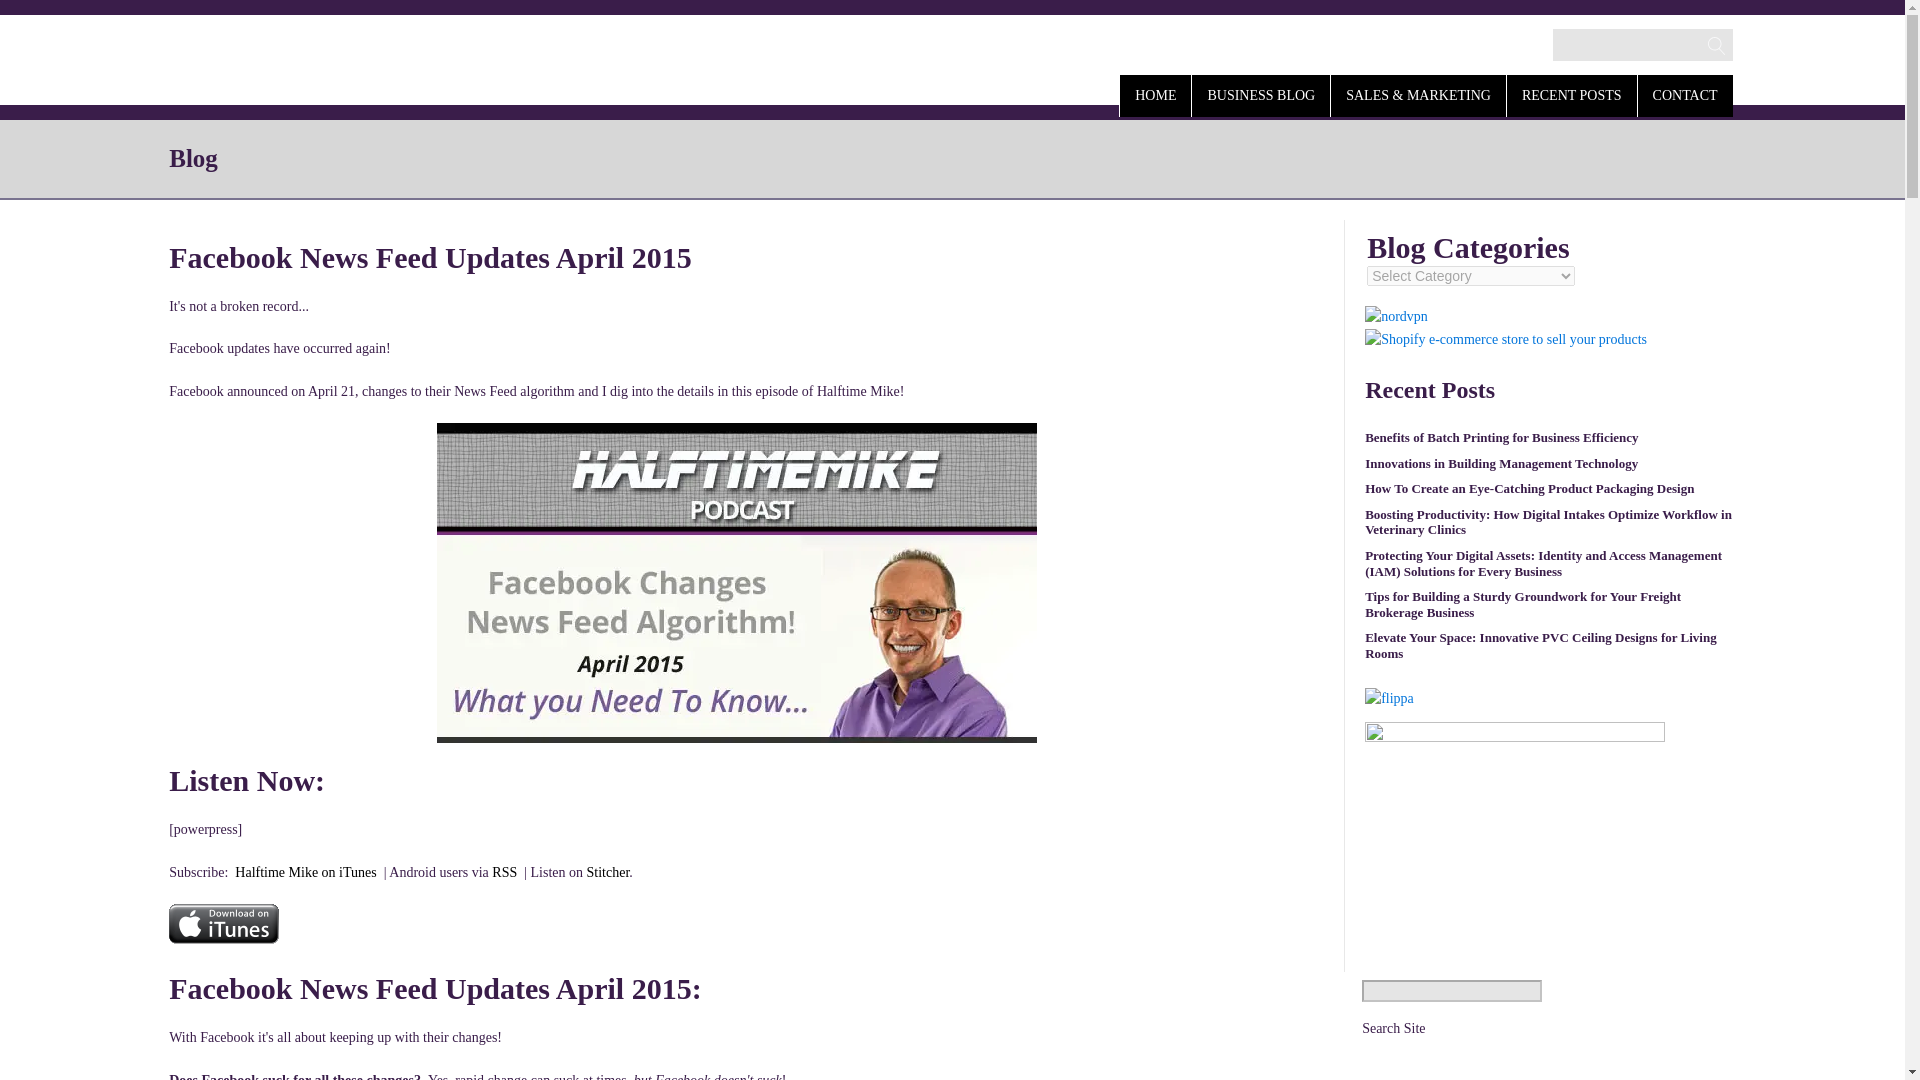 The width and height of the screenshot is (1920, 1080). I want to click on BUSINESS BLOG, so click(1261, 94).